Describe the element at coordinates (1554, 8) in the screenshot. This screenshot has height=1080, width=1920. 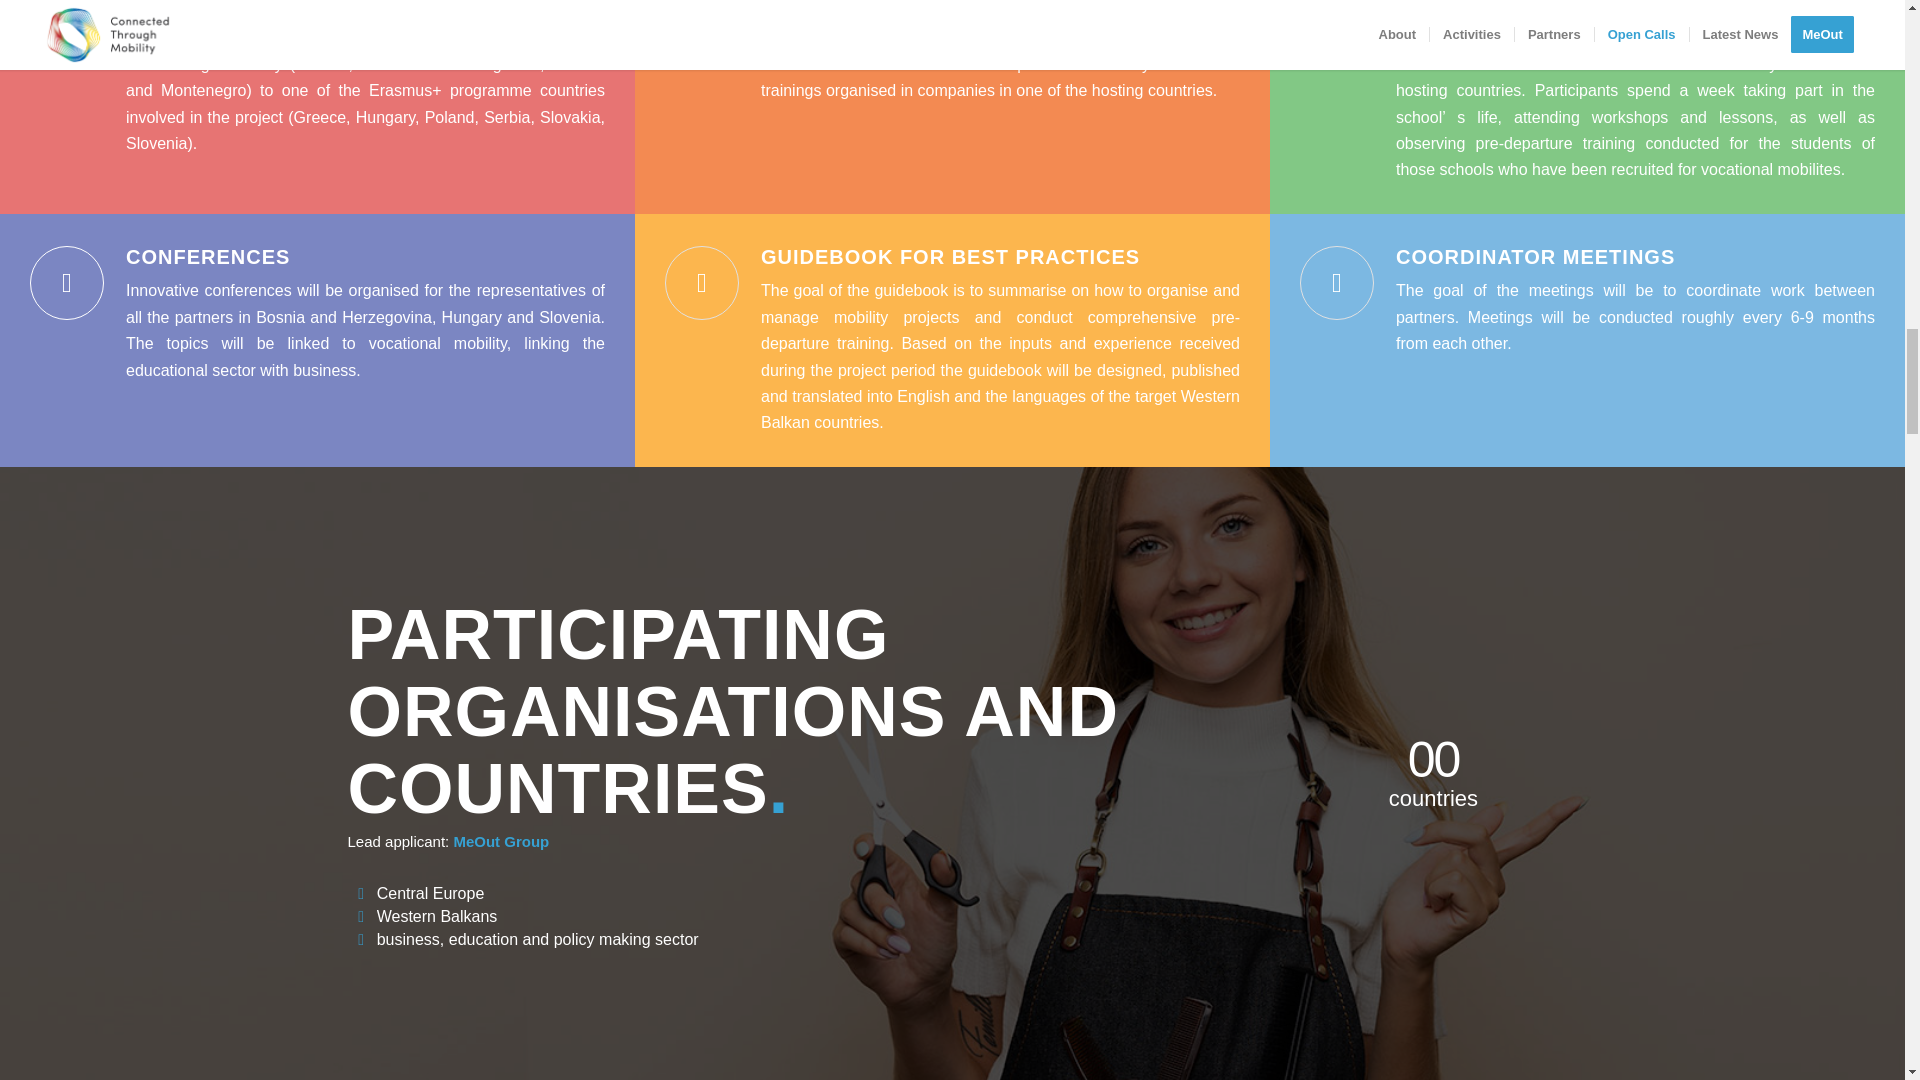
I see `Job shadowing mobilities` at that location.